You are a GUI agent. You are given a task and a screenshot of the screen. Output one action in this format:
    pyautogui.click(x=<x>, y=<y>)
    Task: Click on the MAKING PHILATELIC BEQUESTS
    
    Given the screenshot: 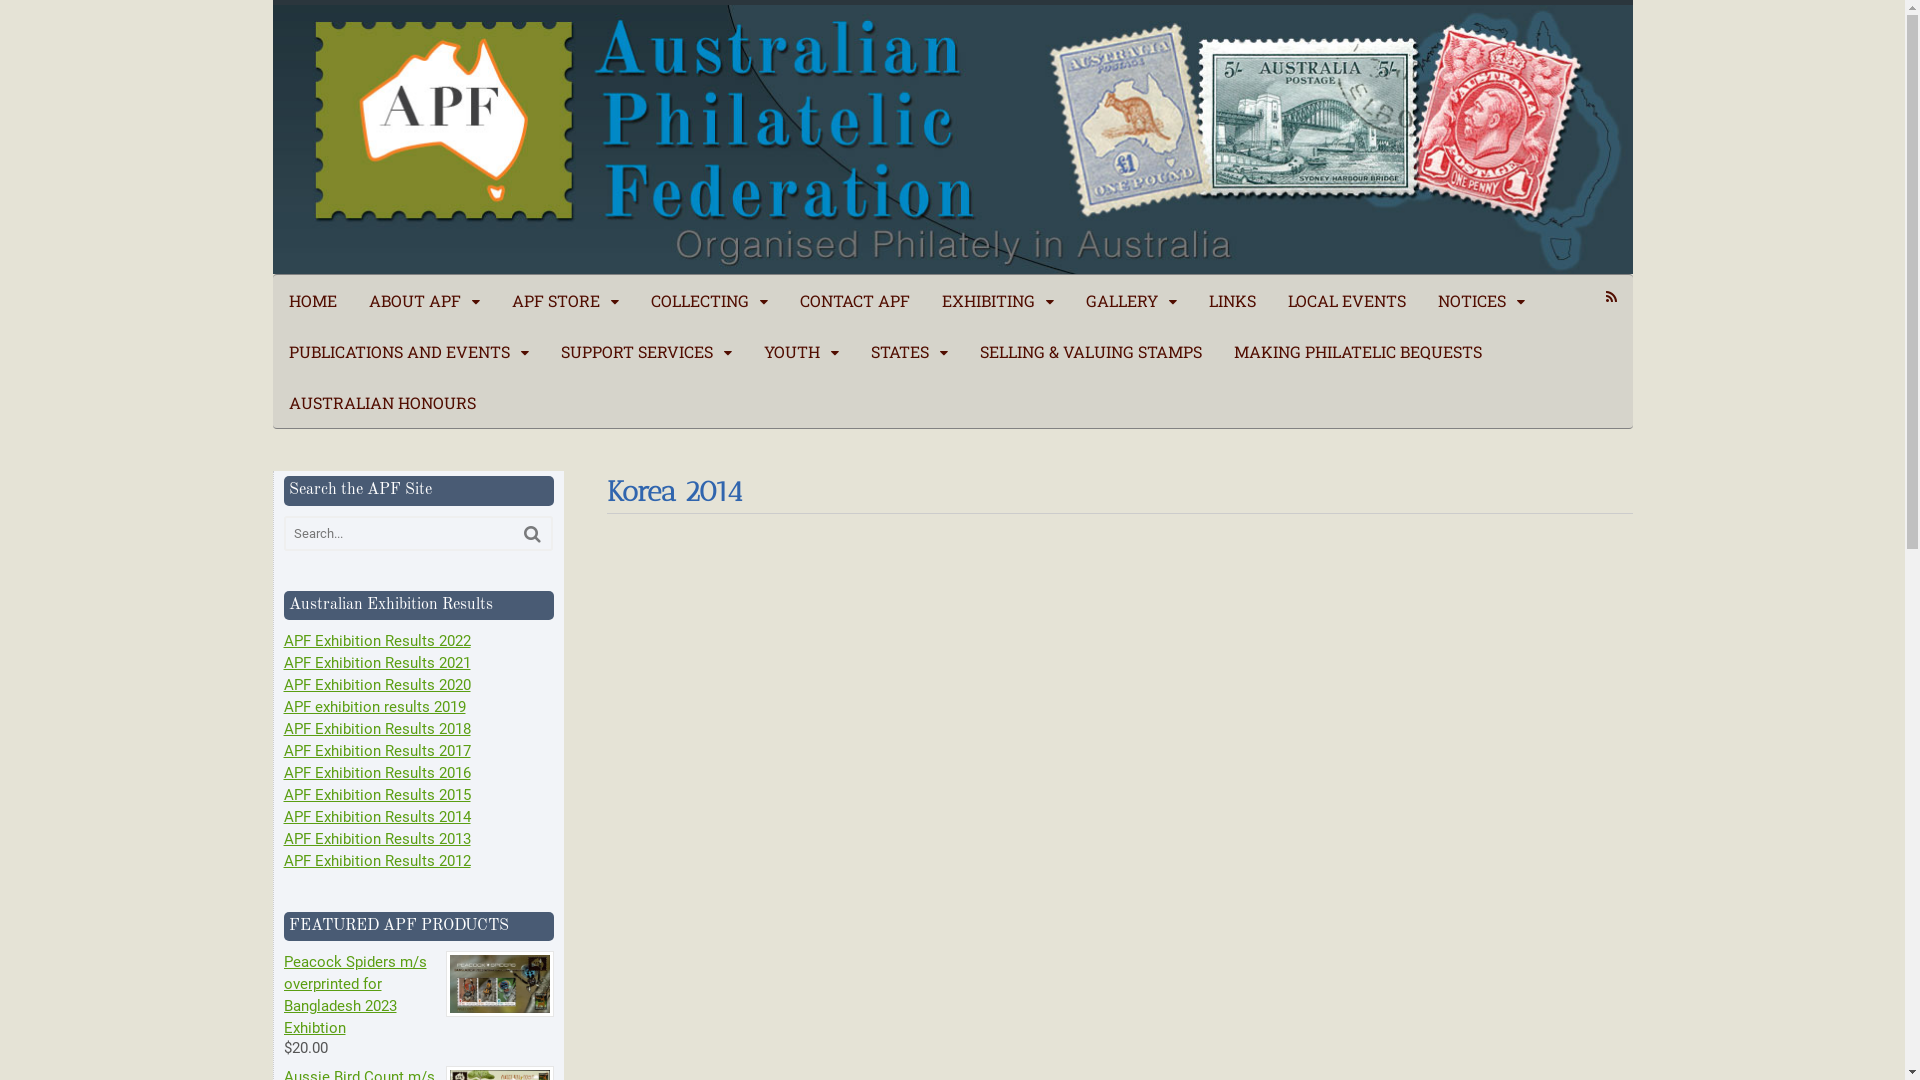 What is the action you would take?
    pyautogui.click(x=1358, y=352)
    